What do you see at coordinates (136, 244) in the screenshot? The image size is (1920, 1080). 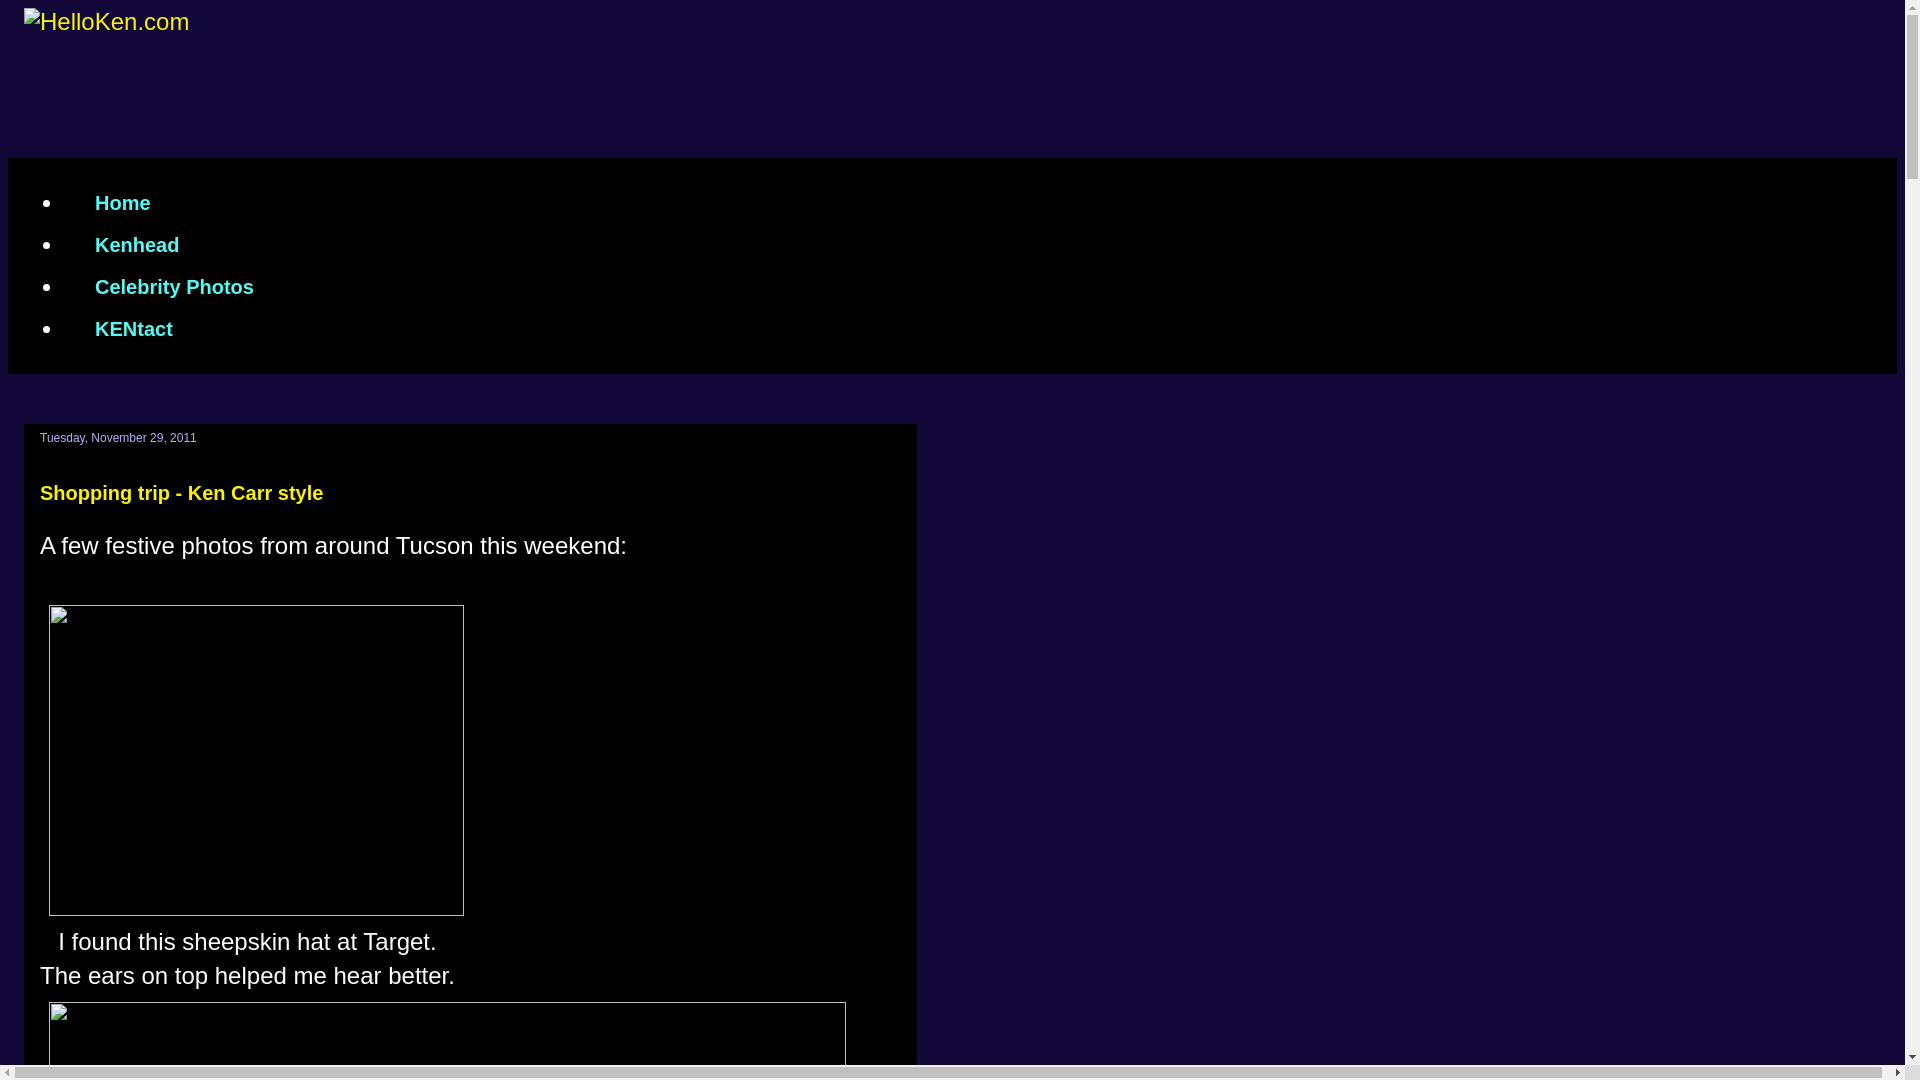 I see `Kenhead` at bounding box center [136, 244].